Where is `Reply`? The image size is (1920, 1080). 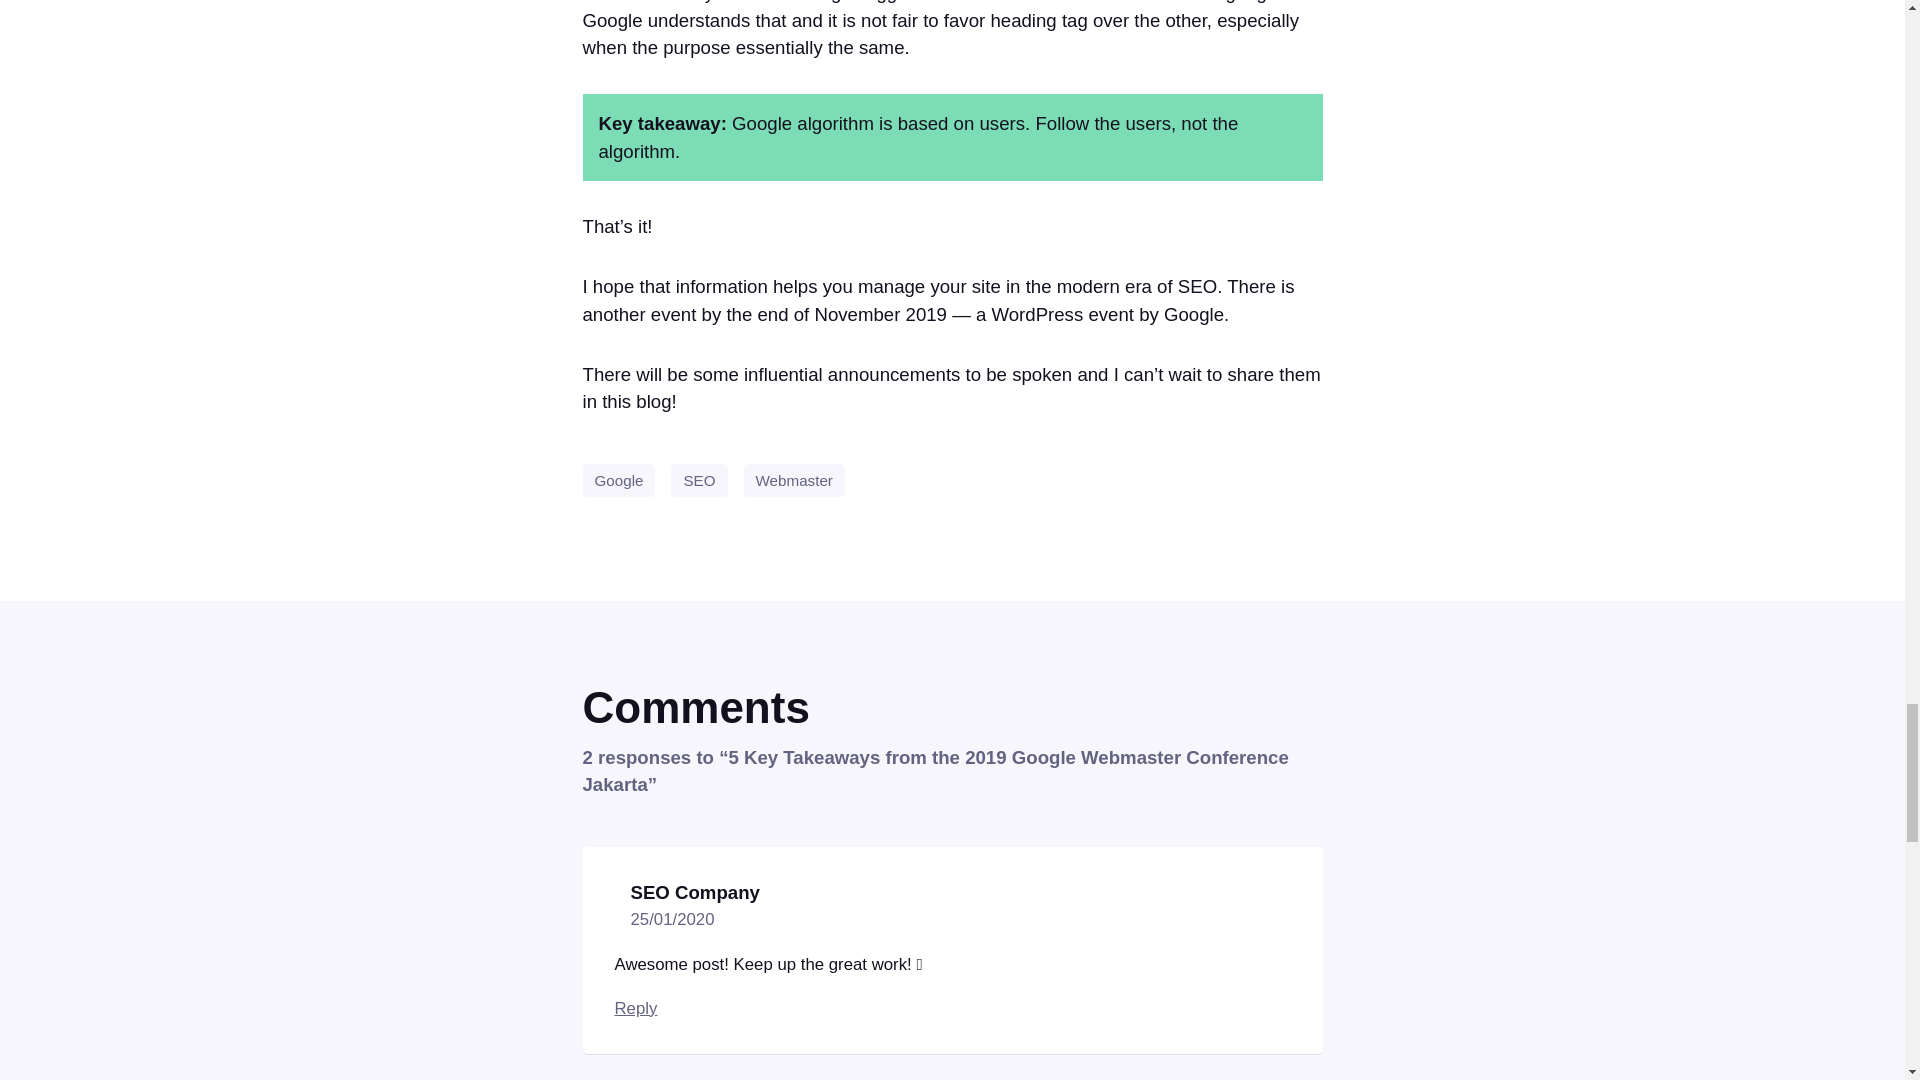
Reply is located at coordinates (635, 1008).